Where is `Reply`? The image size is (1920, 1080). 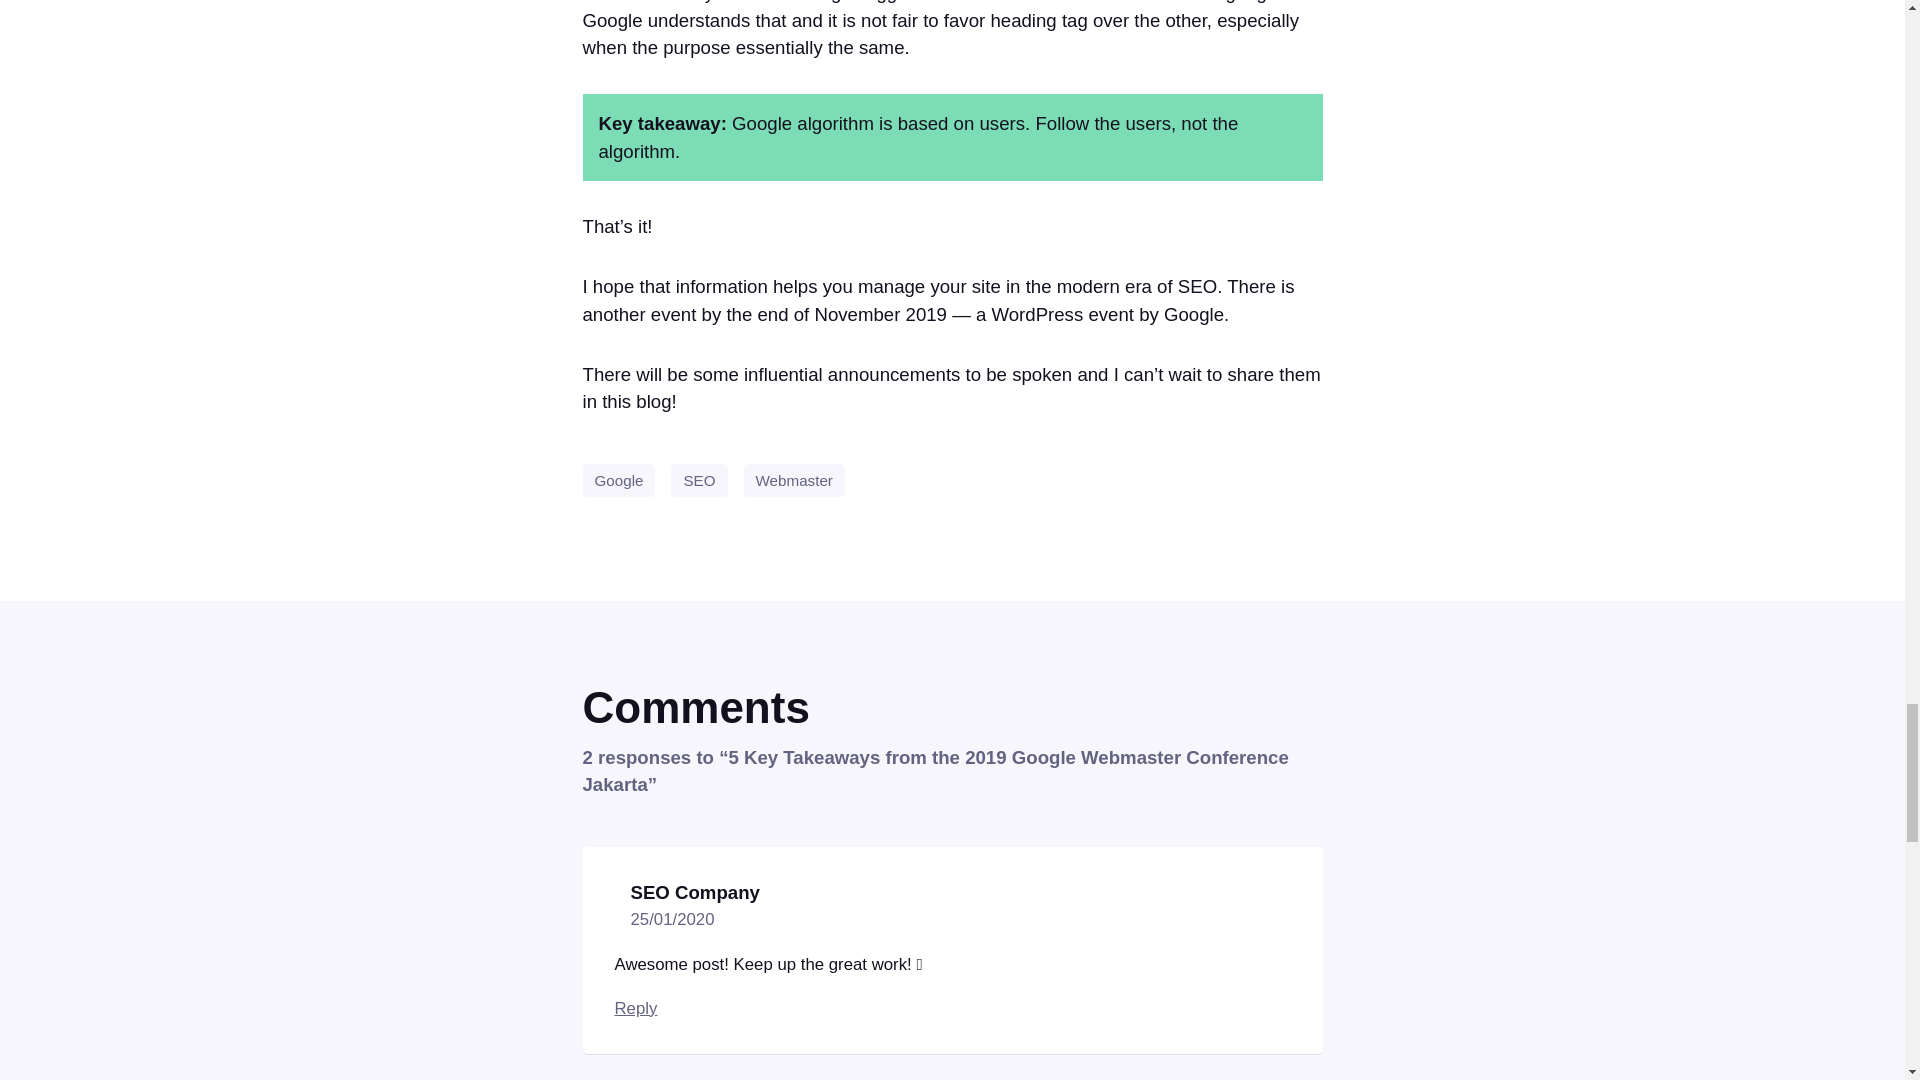
Reply is located at coordinates (635, 1008).